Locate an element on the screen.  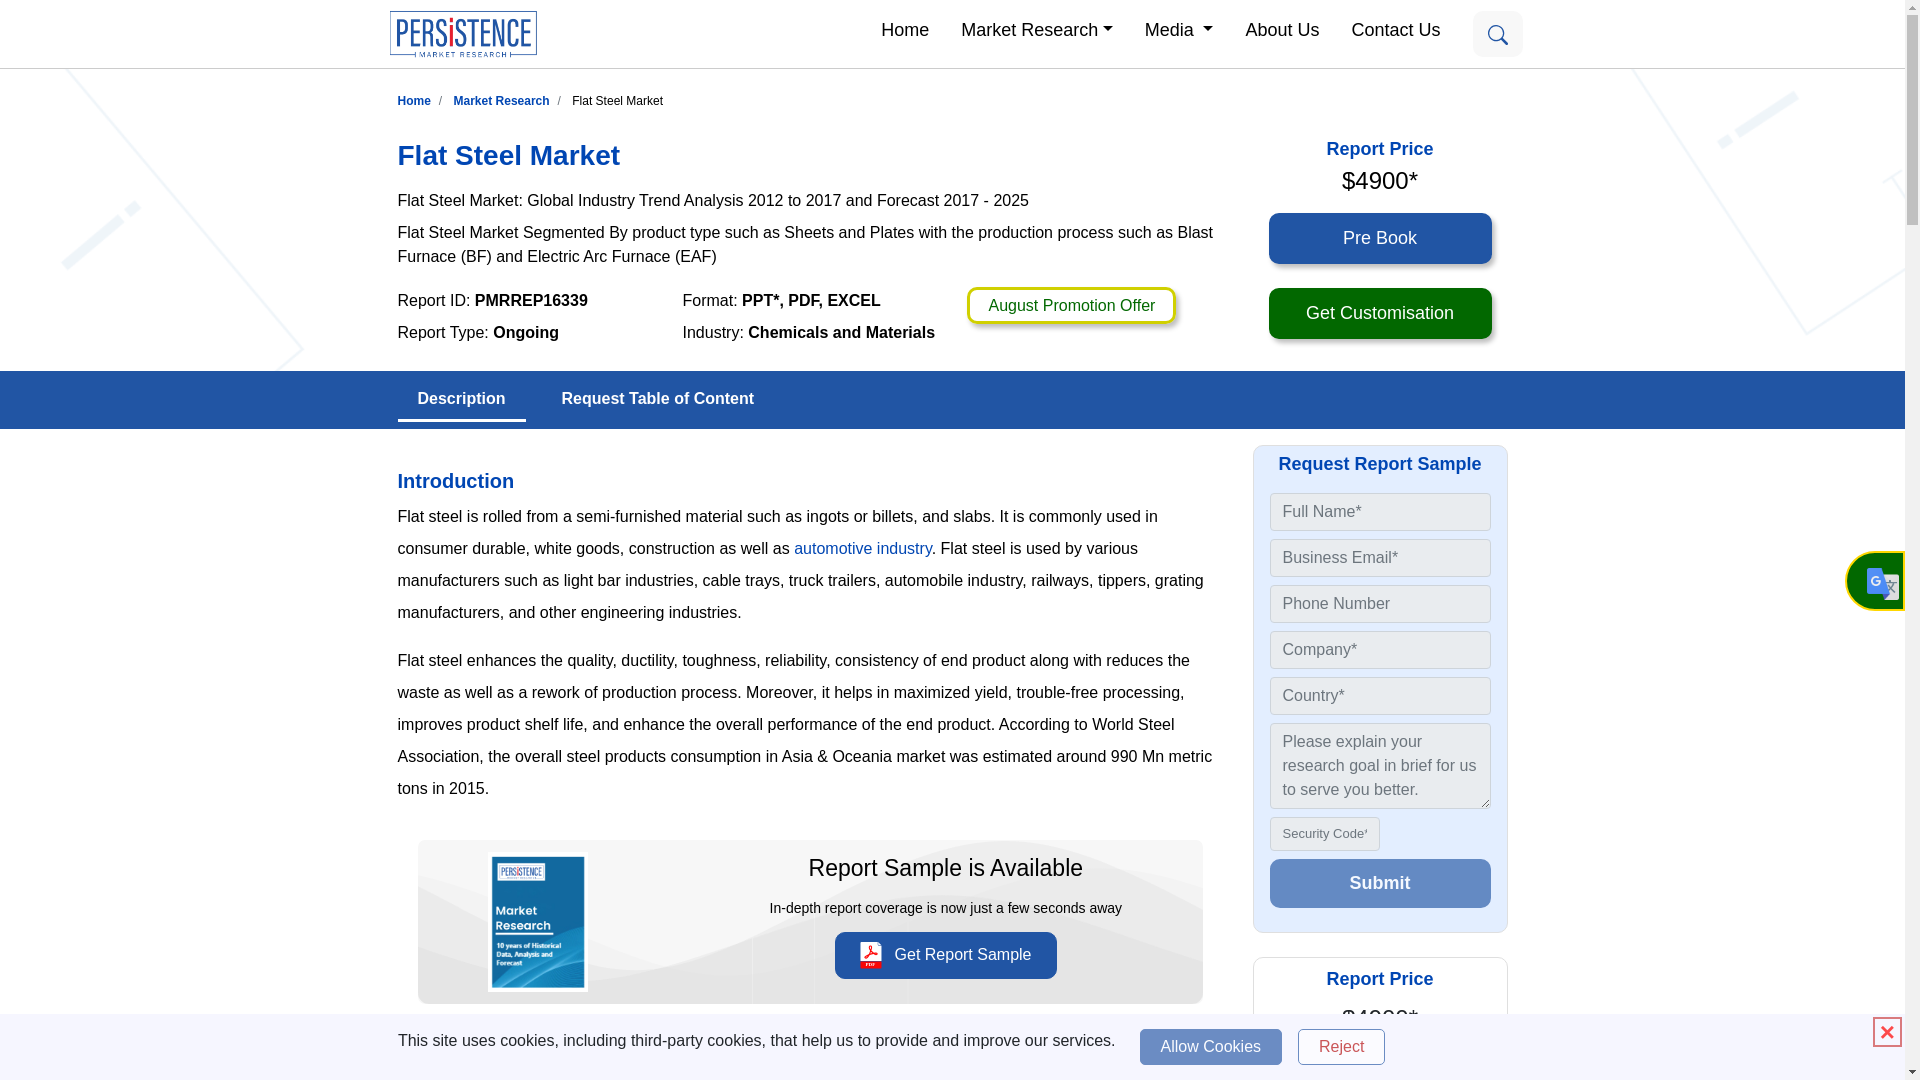
Persistence Market Research Company is located at coordinates (462, 34).